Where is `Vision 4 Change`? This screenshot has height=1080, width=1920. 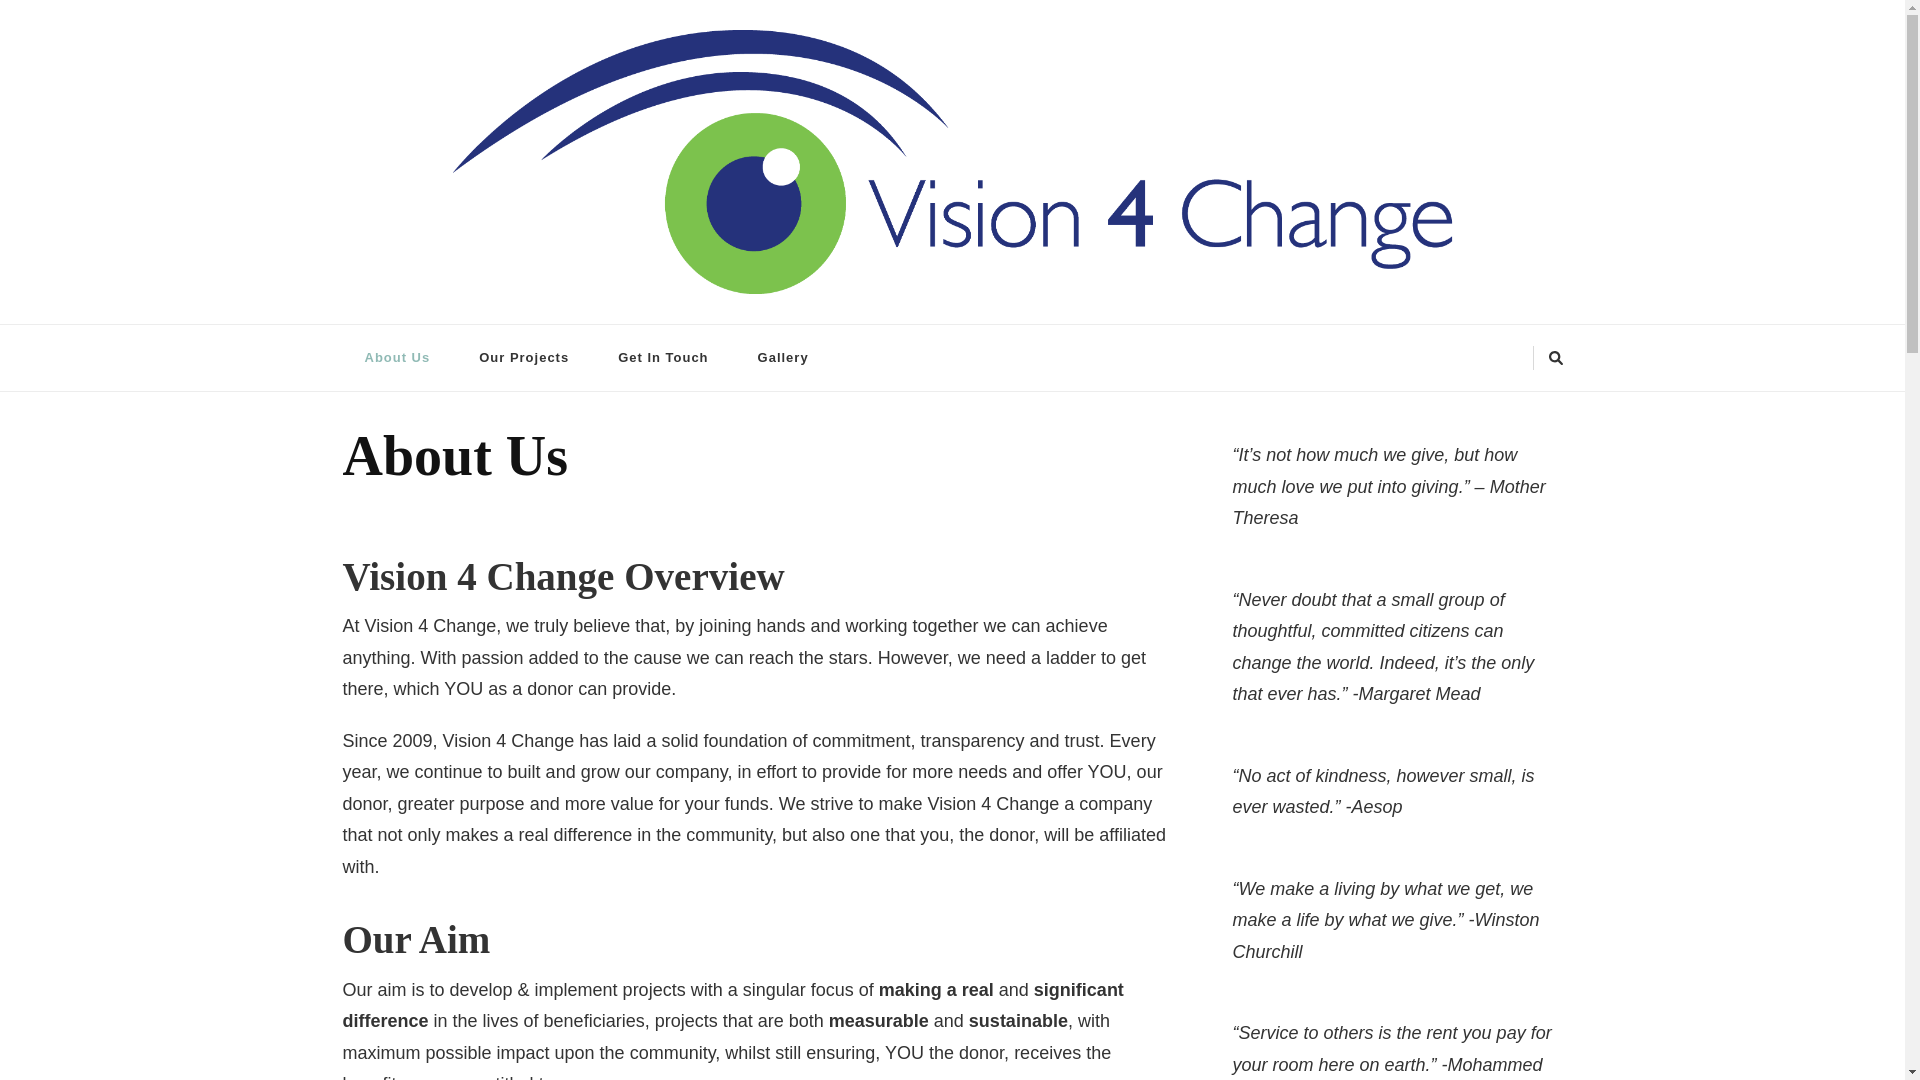
Vision 4 Change is located at coordinates (446, 314).